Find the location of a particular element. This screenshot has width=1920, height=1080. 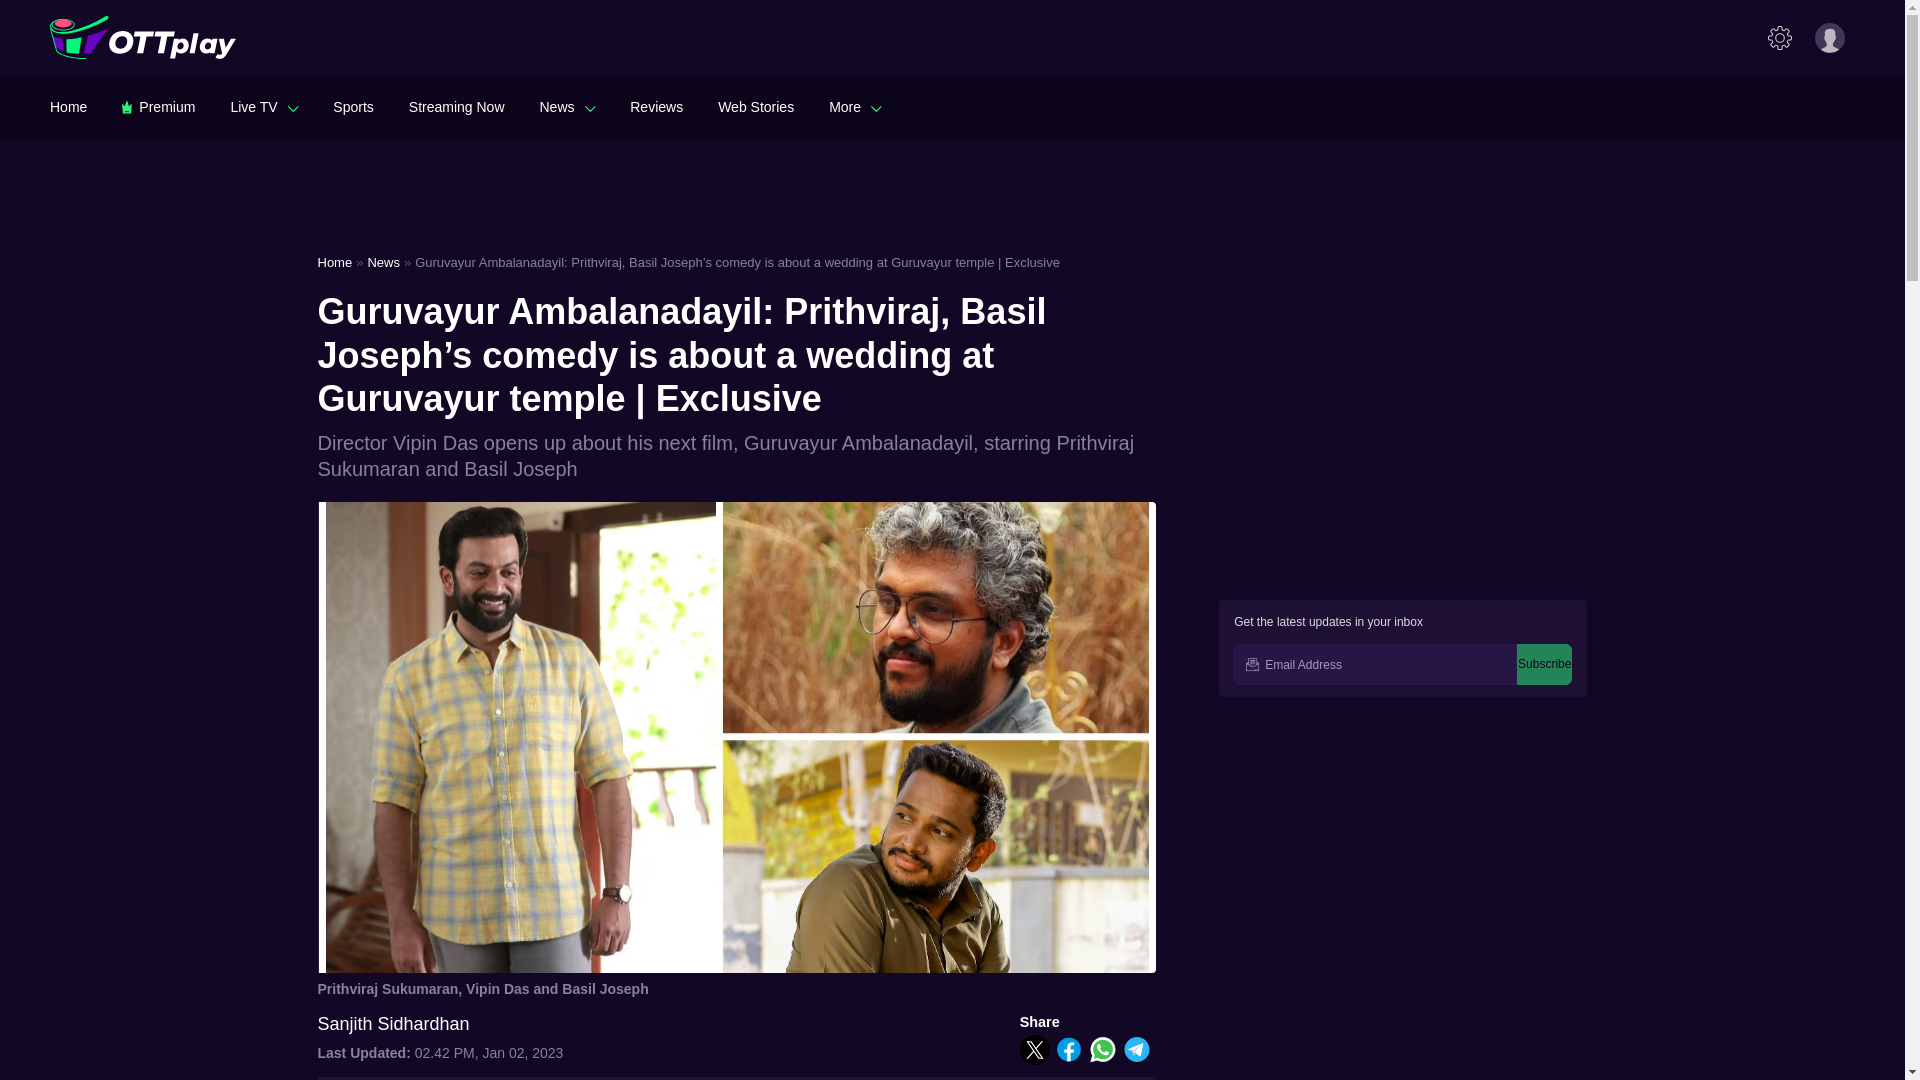

News is located at coordinates (567, 106).